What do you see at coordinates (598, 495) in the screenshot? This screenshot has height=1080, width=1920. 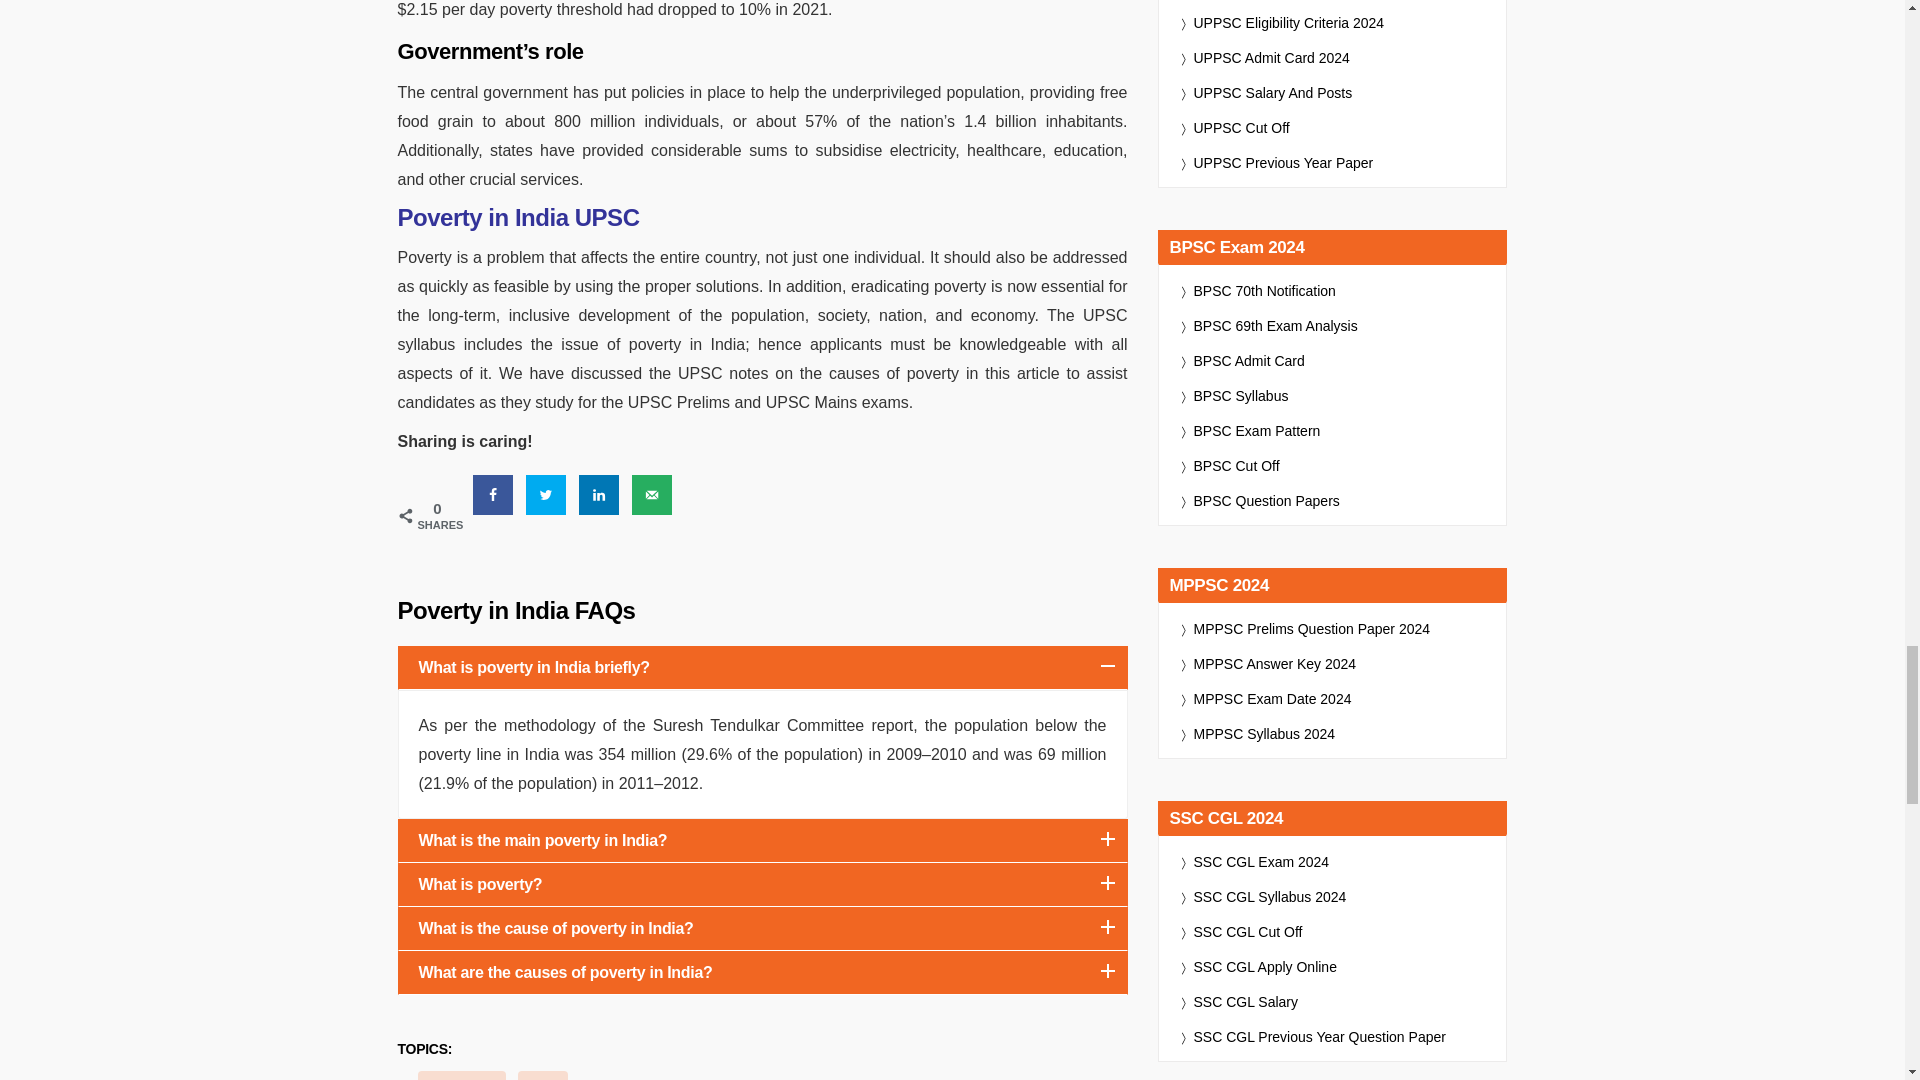 I see `Share on LinkedIn` at bounding box center [598, 495].